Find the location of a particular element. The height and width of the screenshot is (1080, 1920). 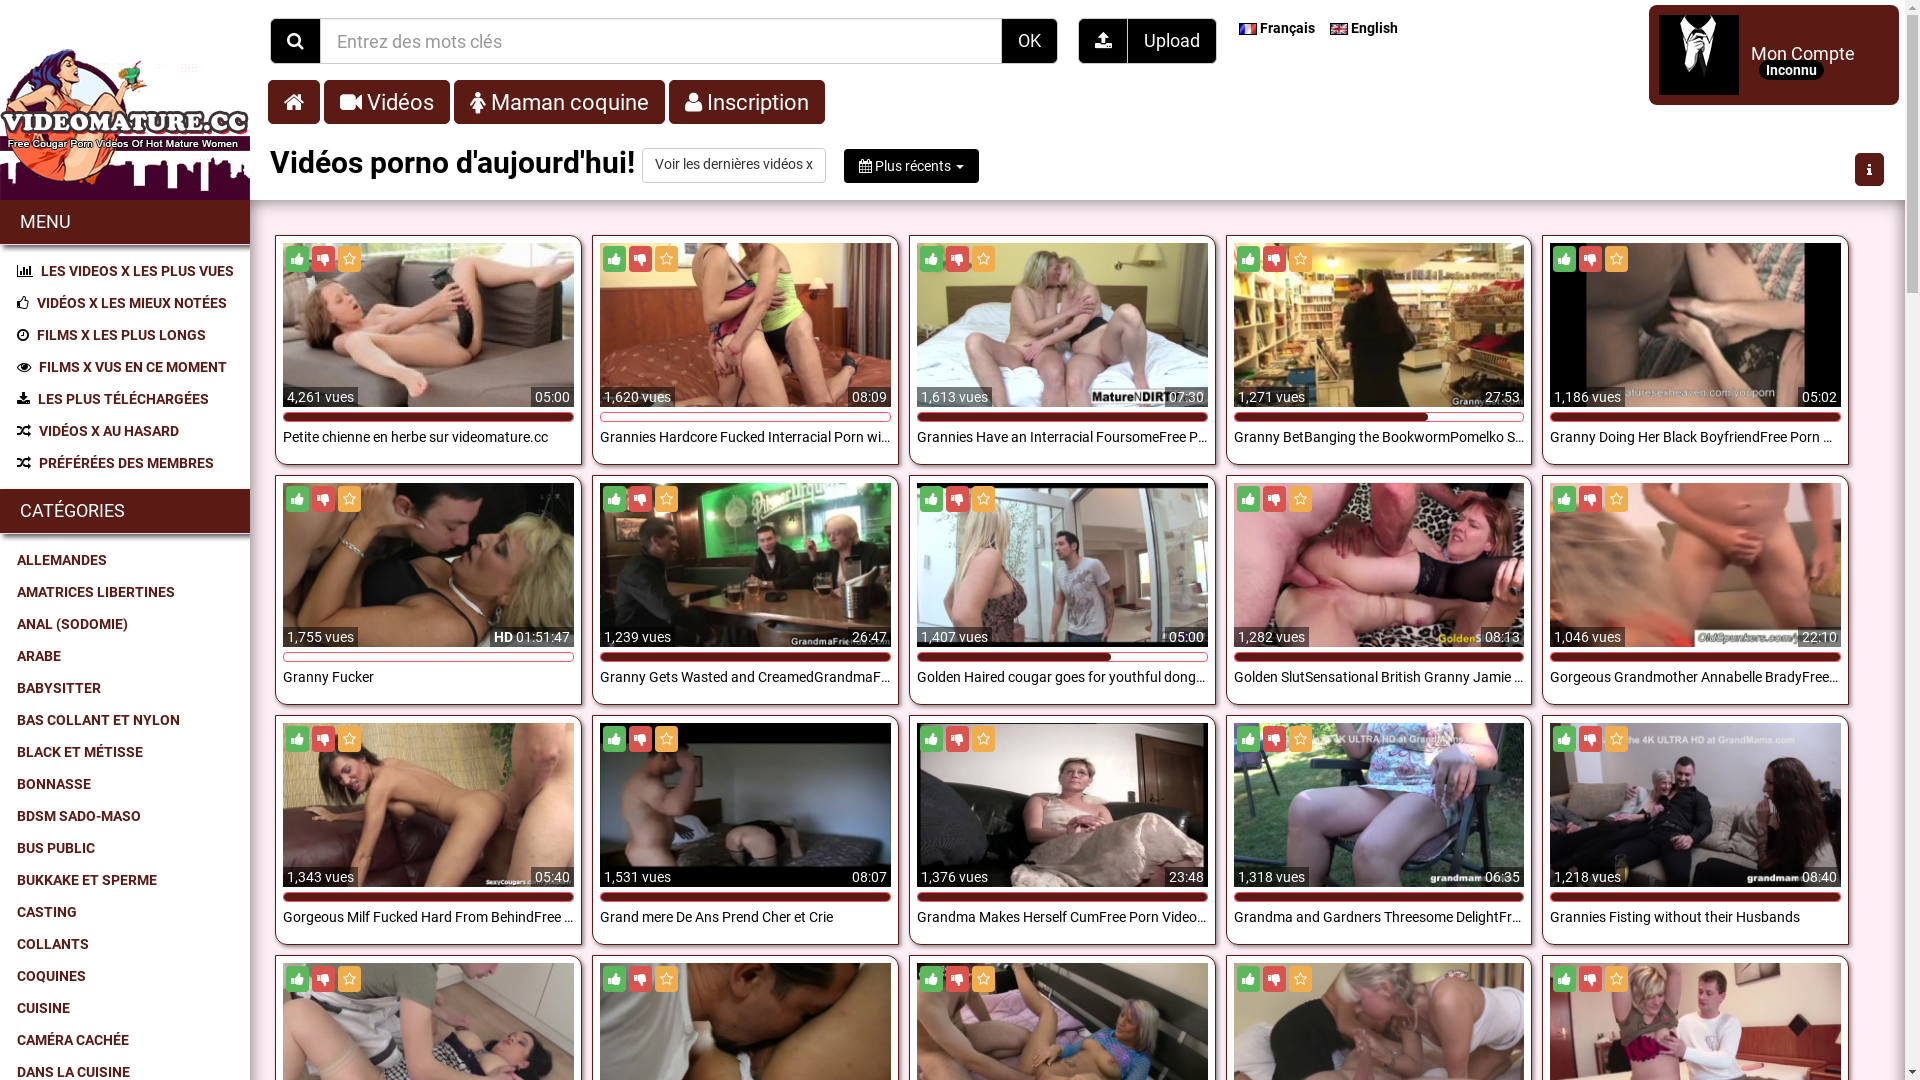

Voter pour is located at coordinates (1248, 259).